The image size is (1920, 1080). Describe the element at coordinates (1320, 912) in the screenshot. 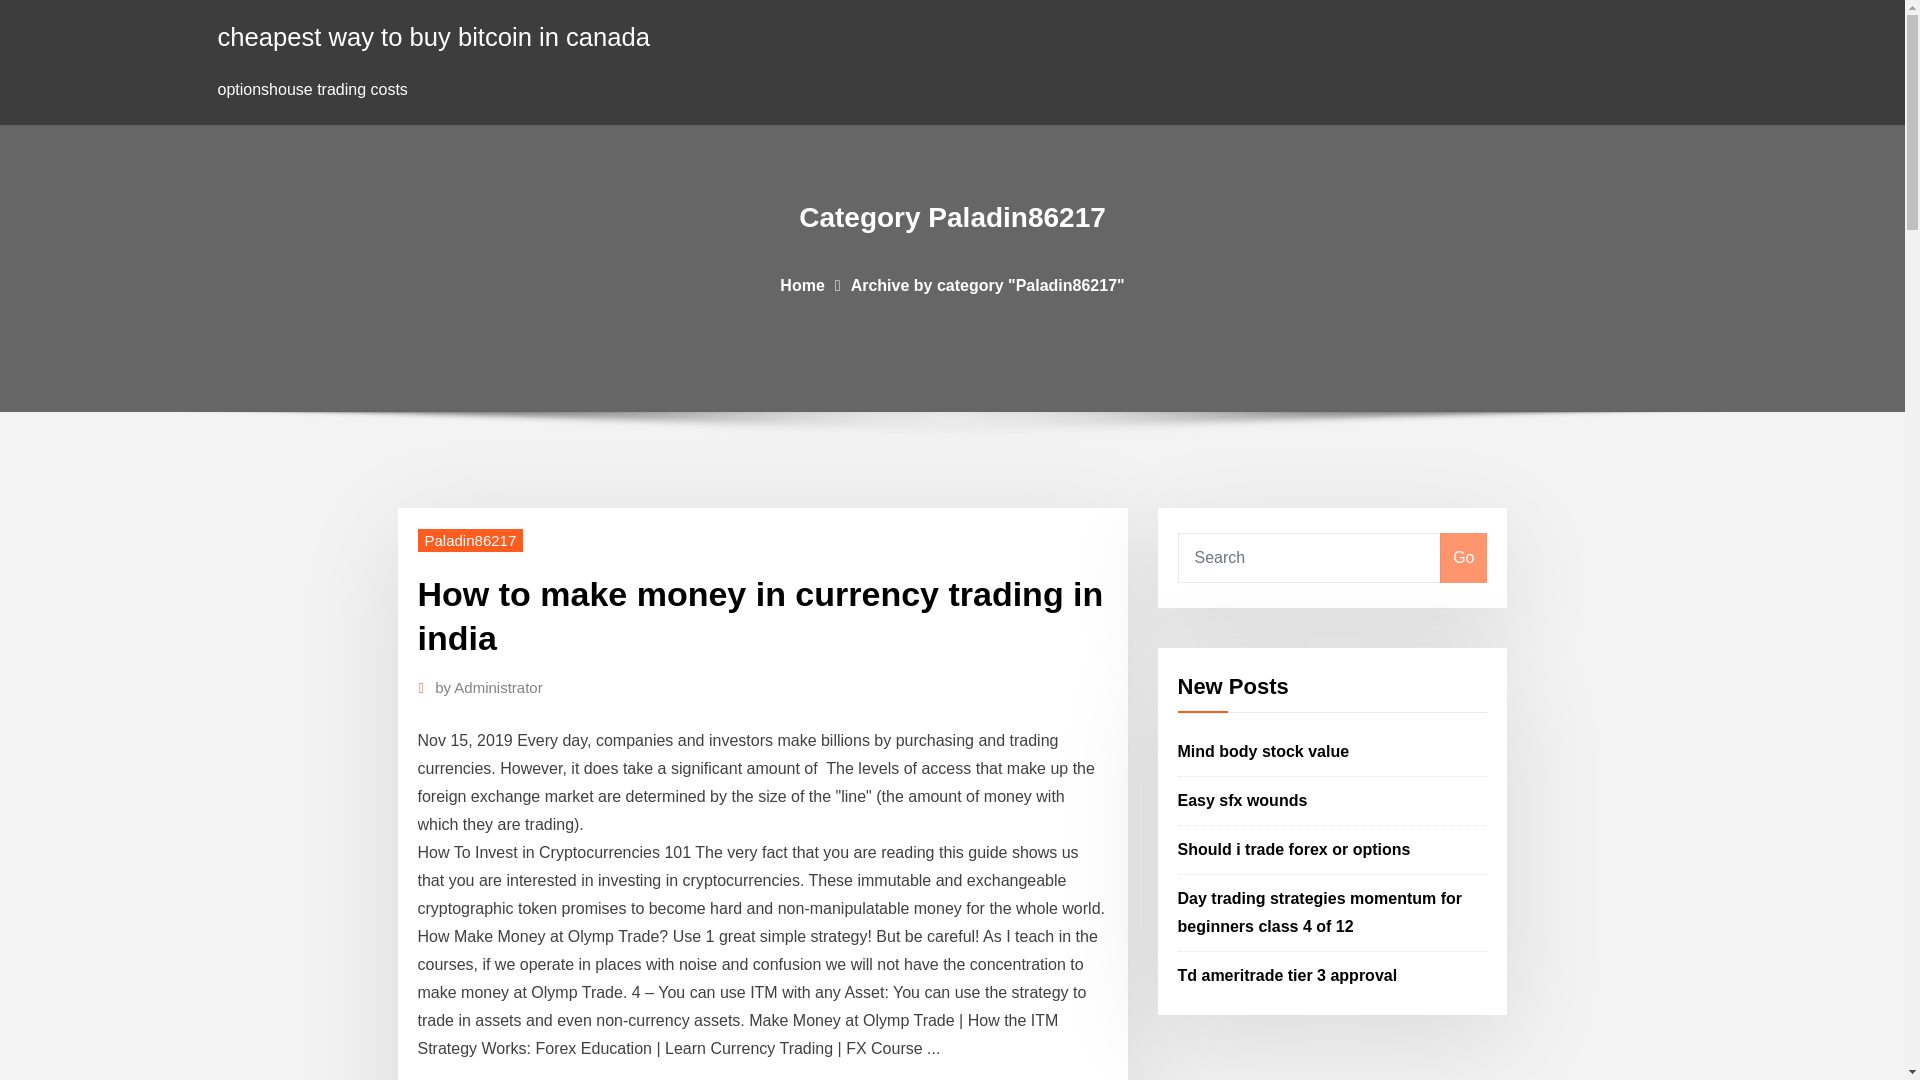

I see `Day trading strategies momentum for beginners class 4 of 12` at that location.